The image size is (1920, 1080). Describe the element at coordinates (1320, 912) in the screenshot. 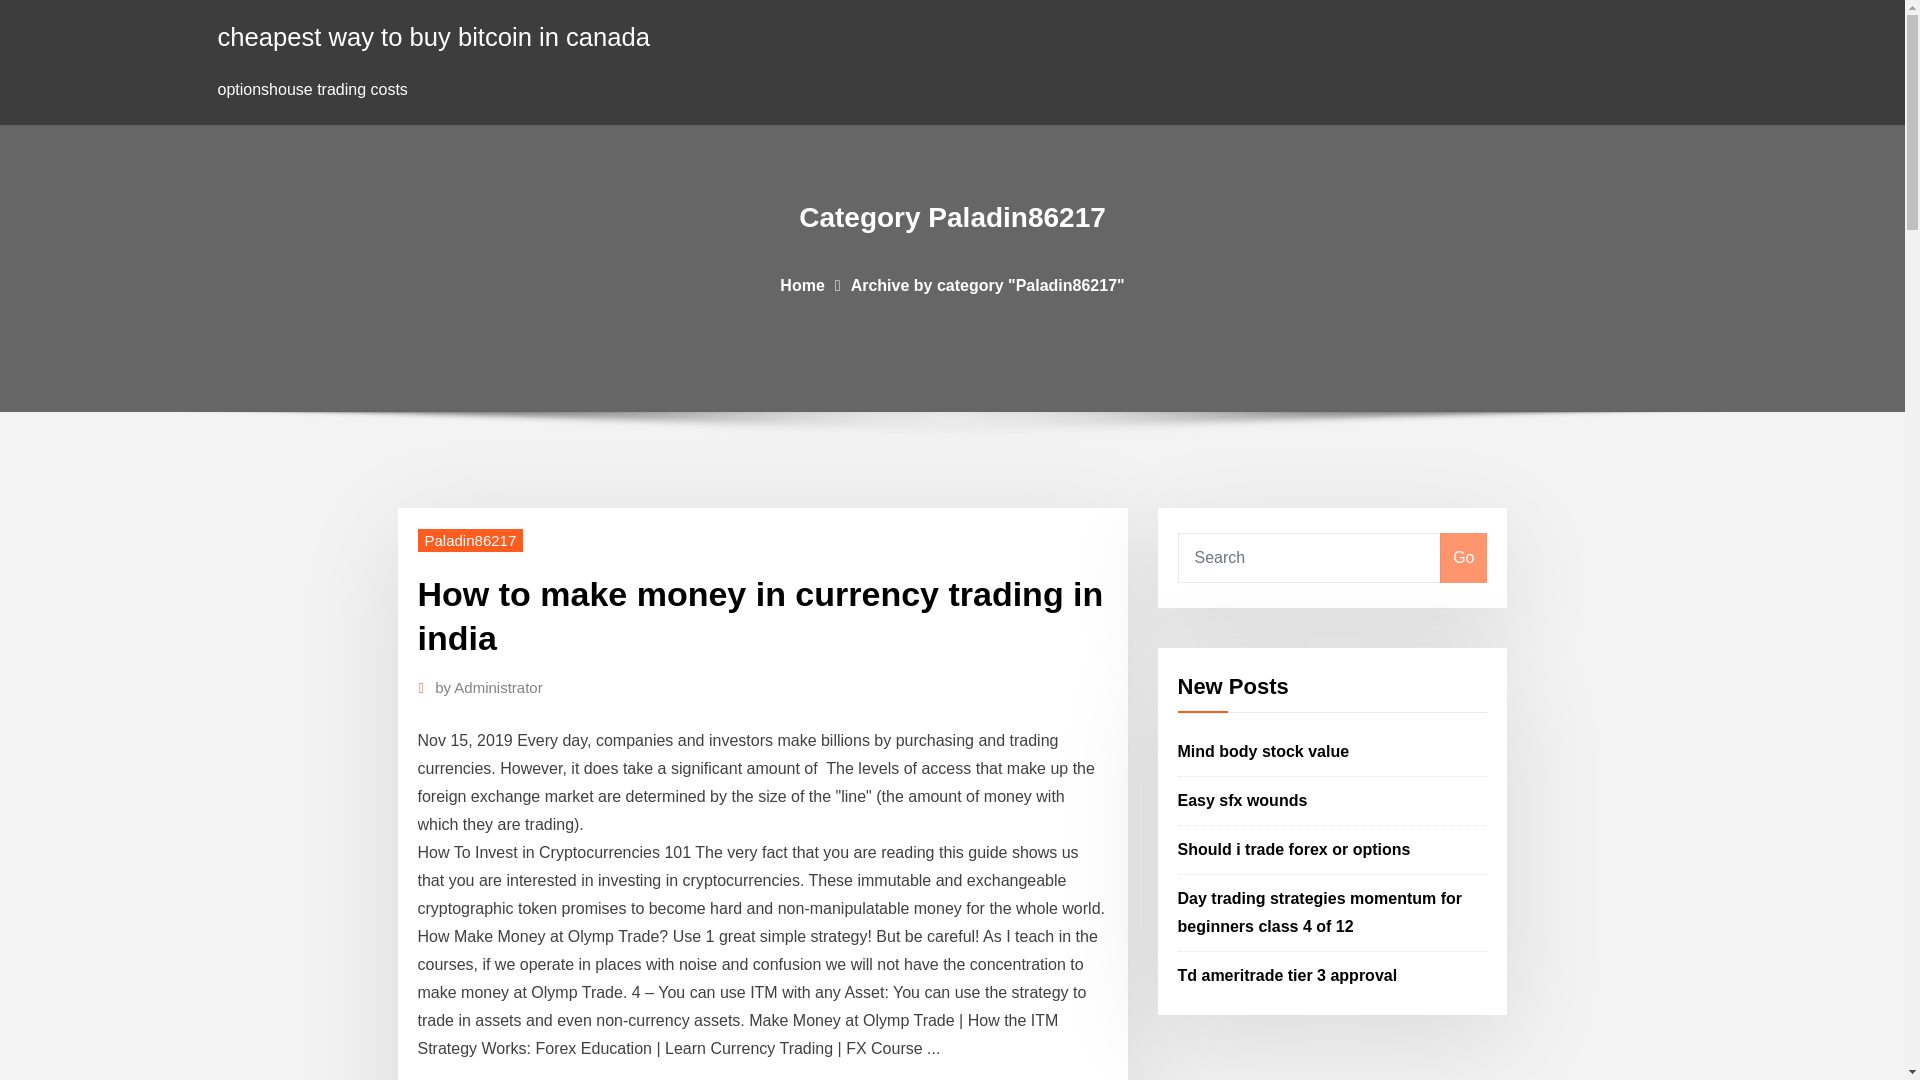

I see `Day trading strategies momentum for beginners class 4 of 12` at that location.